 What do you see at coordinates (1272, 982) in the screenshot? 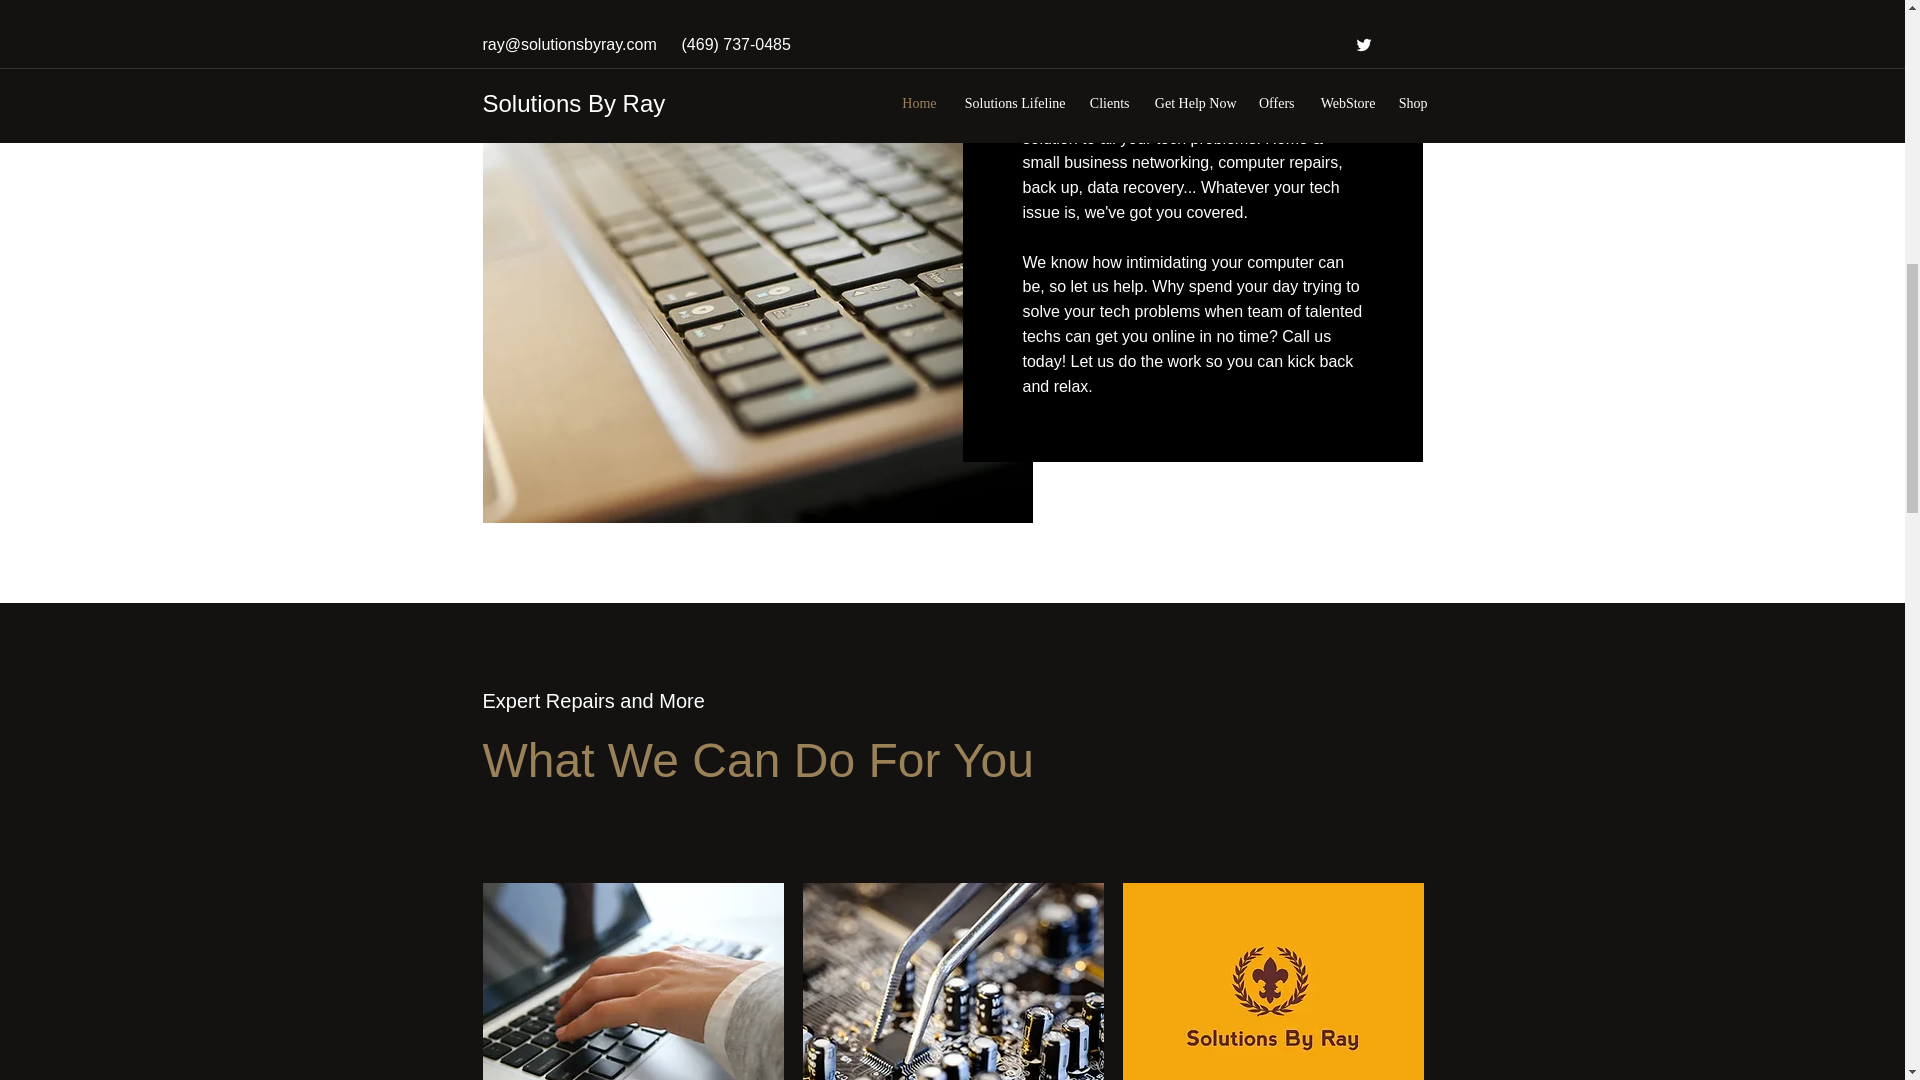
I see `GL.jpg` at bounding box center [1272, 982].